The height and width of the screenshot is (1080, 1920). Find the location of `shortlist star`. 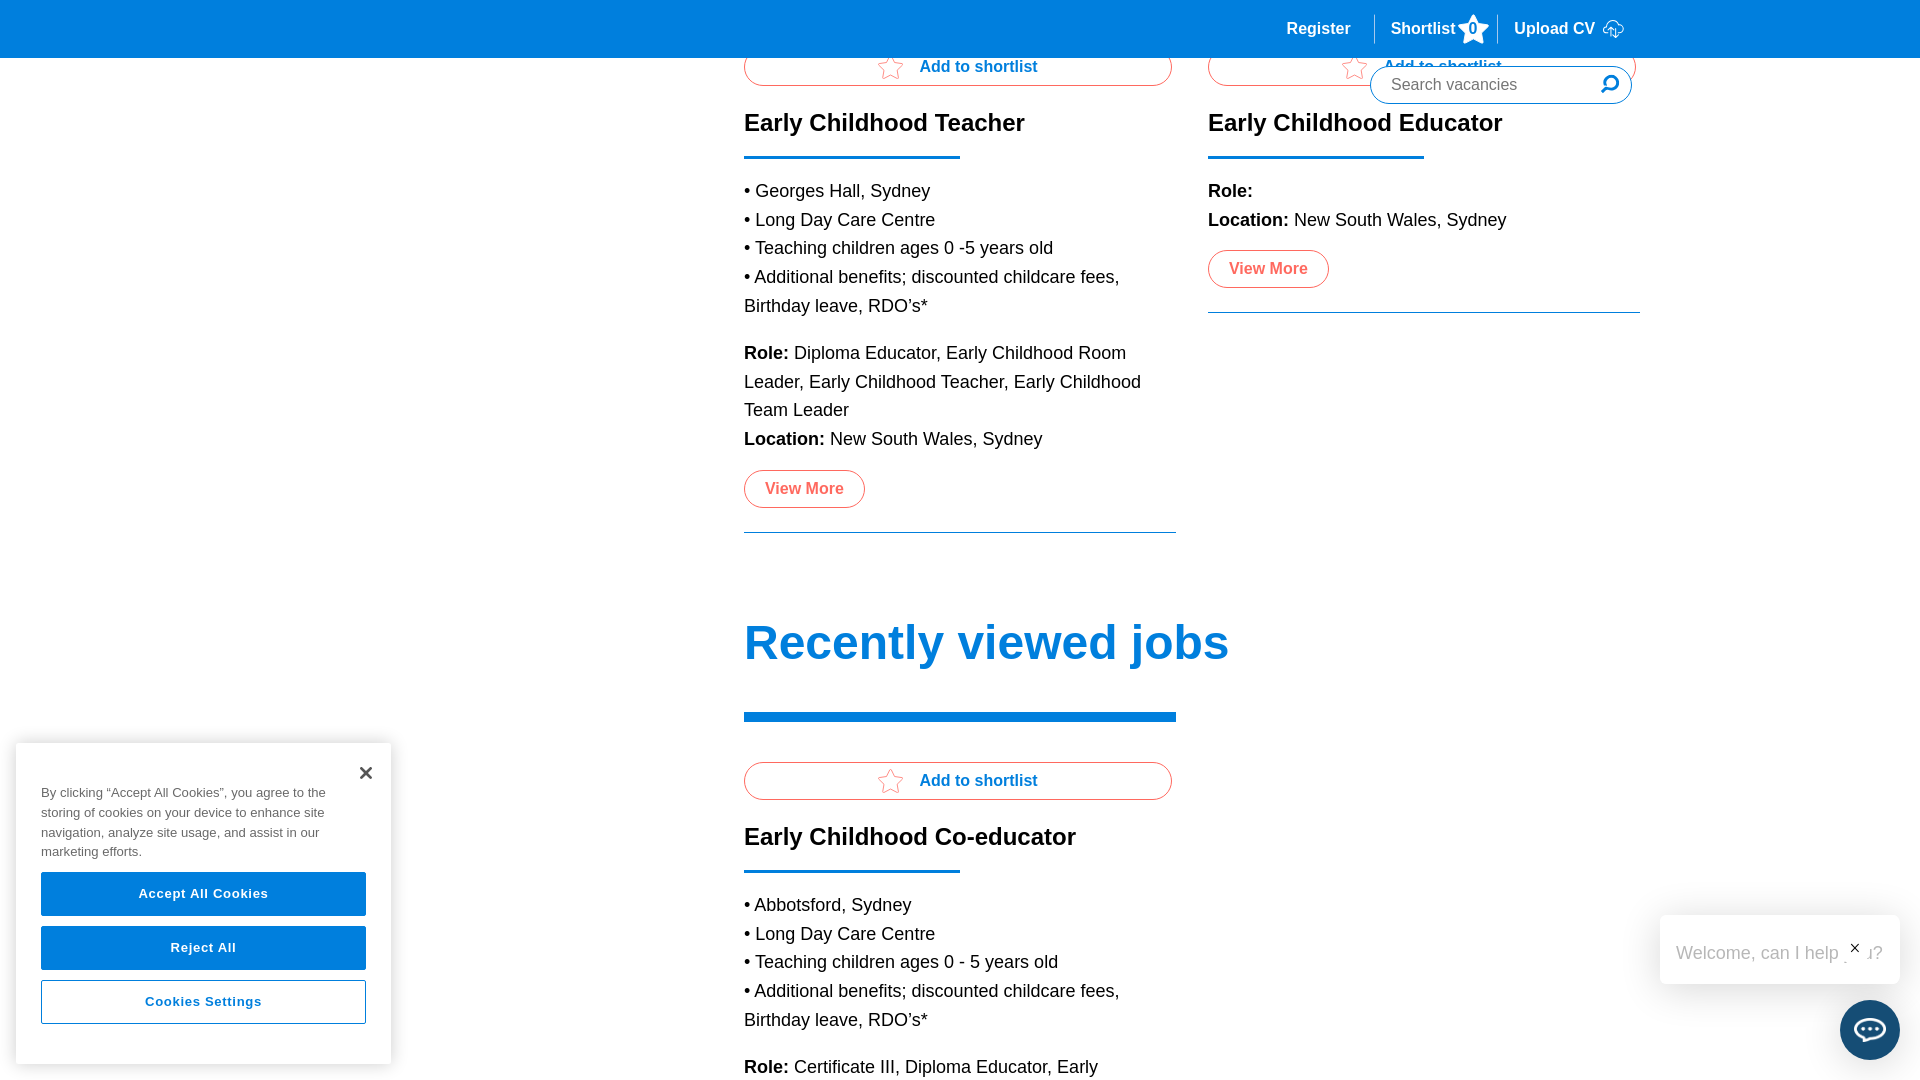

shortlist star is located at coordinates (1354, 66).